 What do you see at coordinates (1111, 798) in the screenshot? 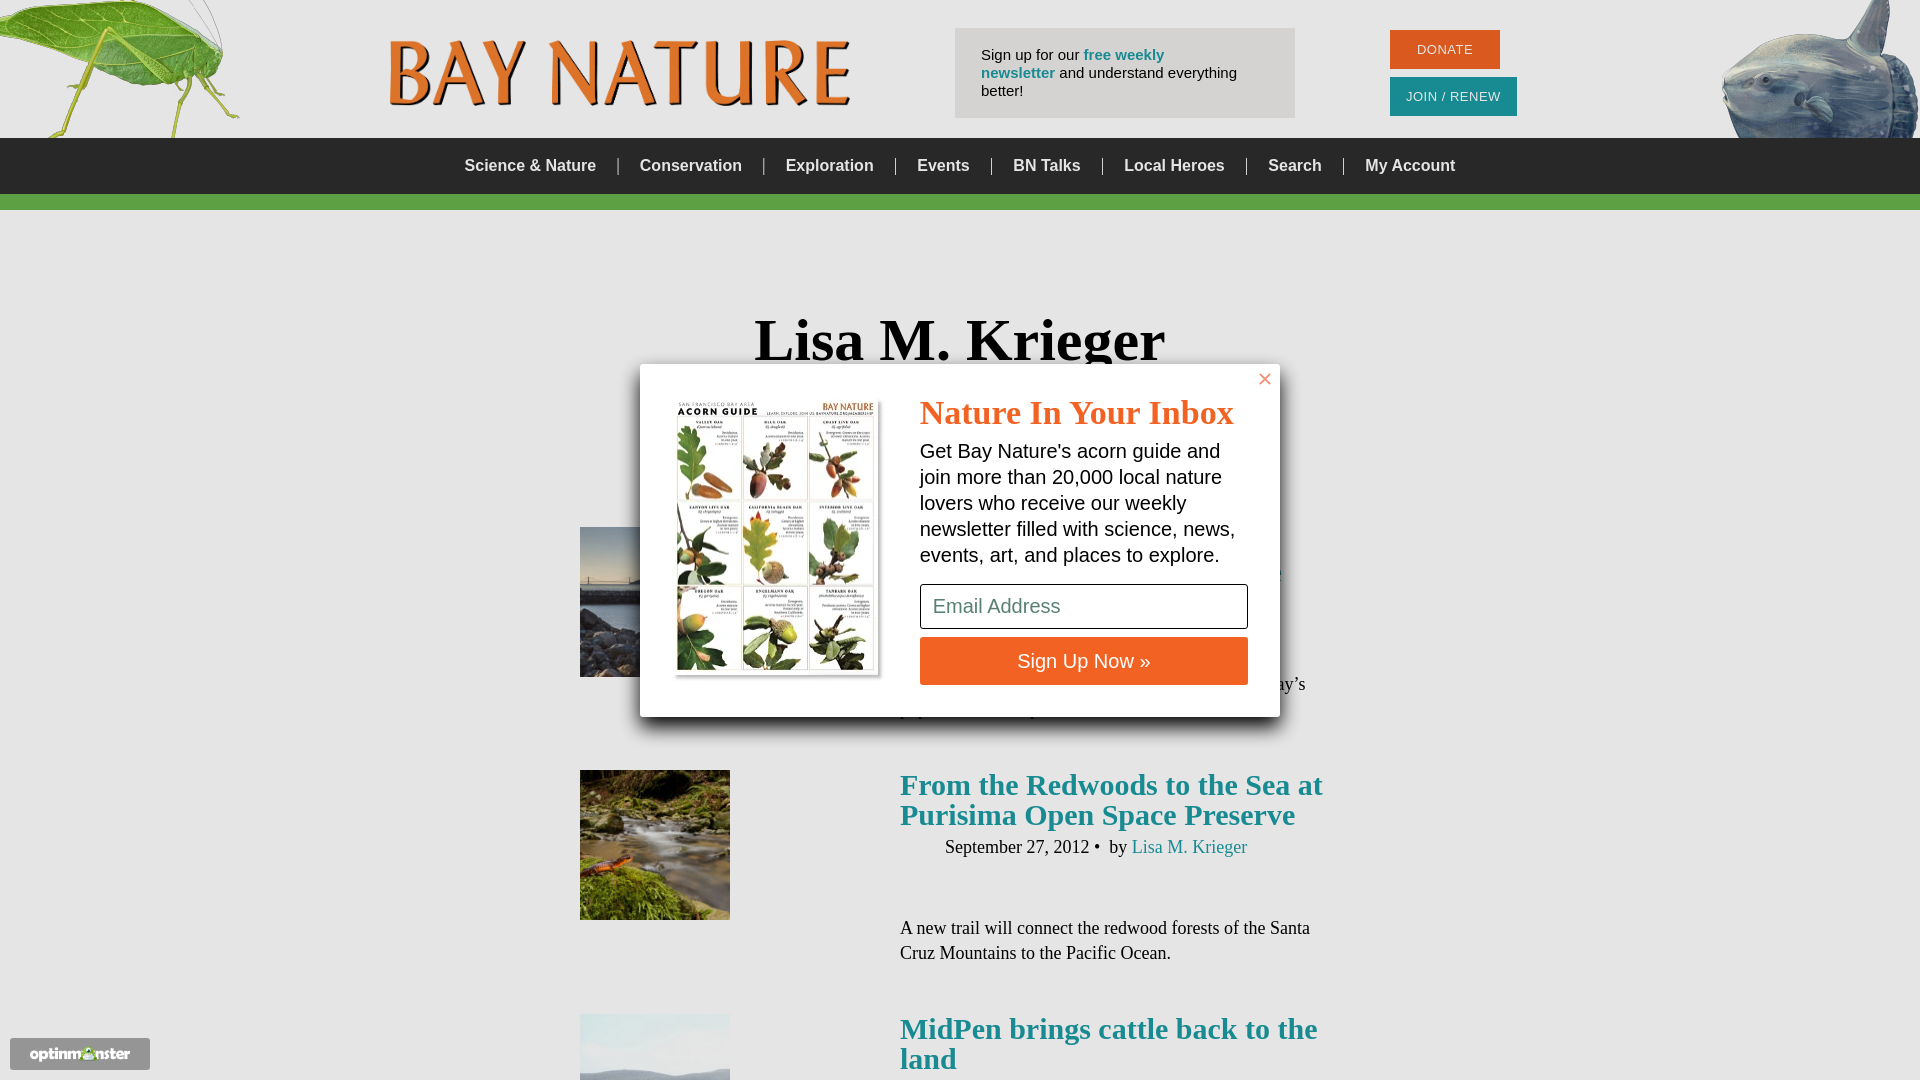
I see `From the Redwoods to the Sea at Purisima Open Space Preserve` at bounding box center [1111, 798].